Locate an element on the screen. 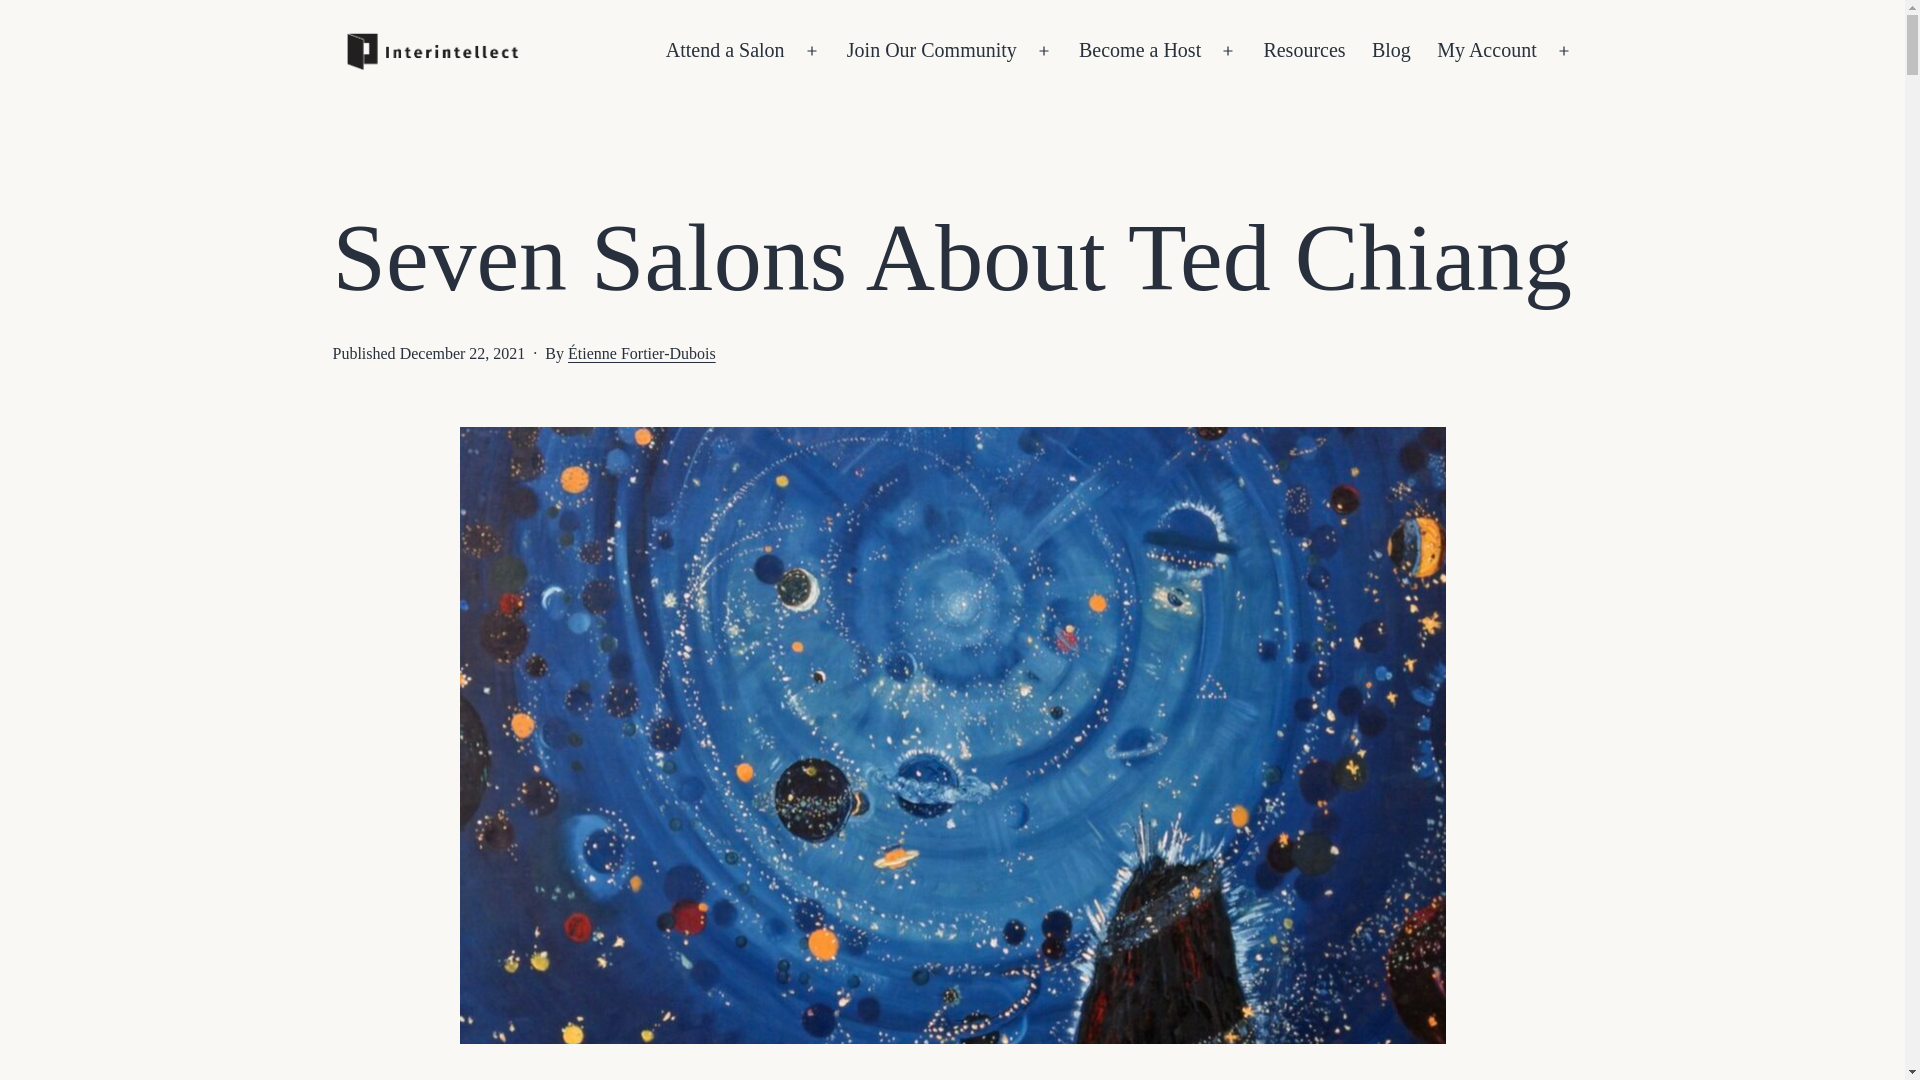  My Account is located at coordinates (1486, 50).